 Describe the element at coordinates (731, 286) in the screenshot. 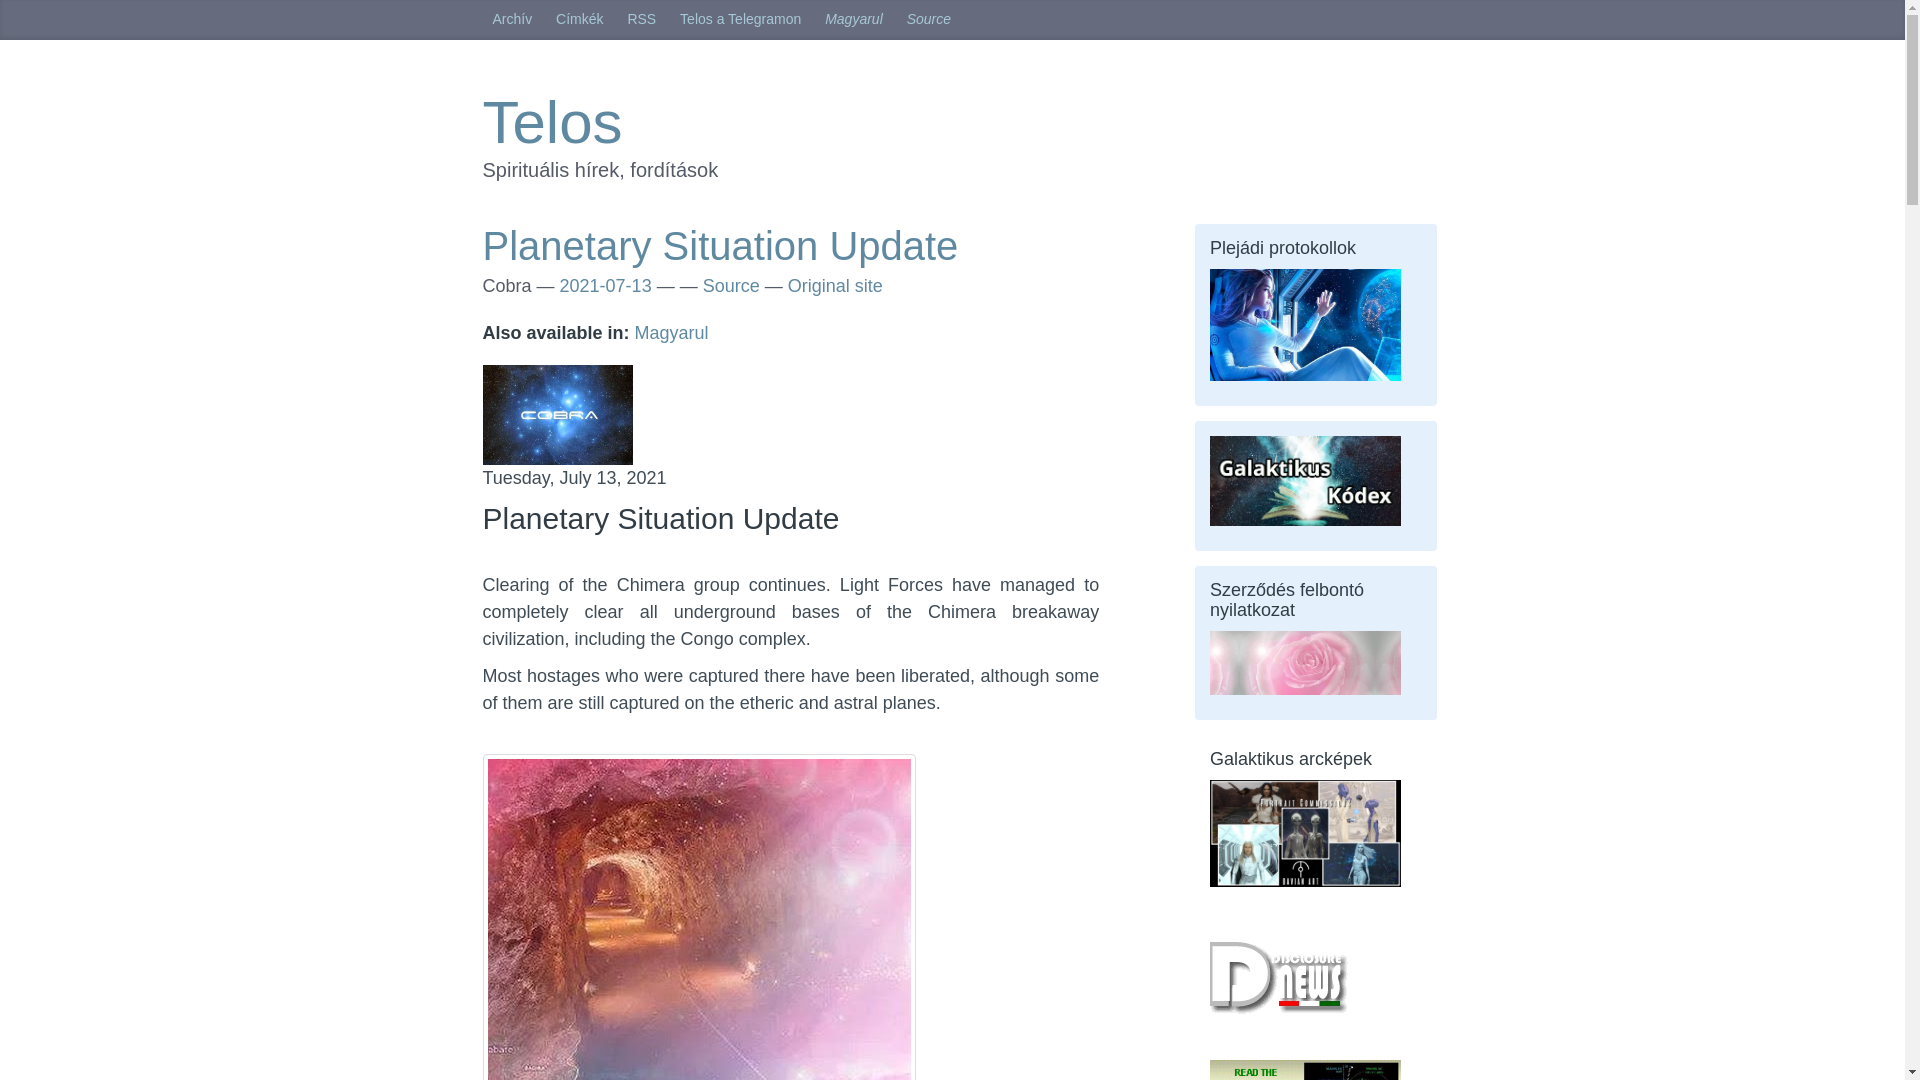

I see `Source` at that location.